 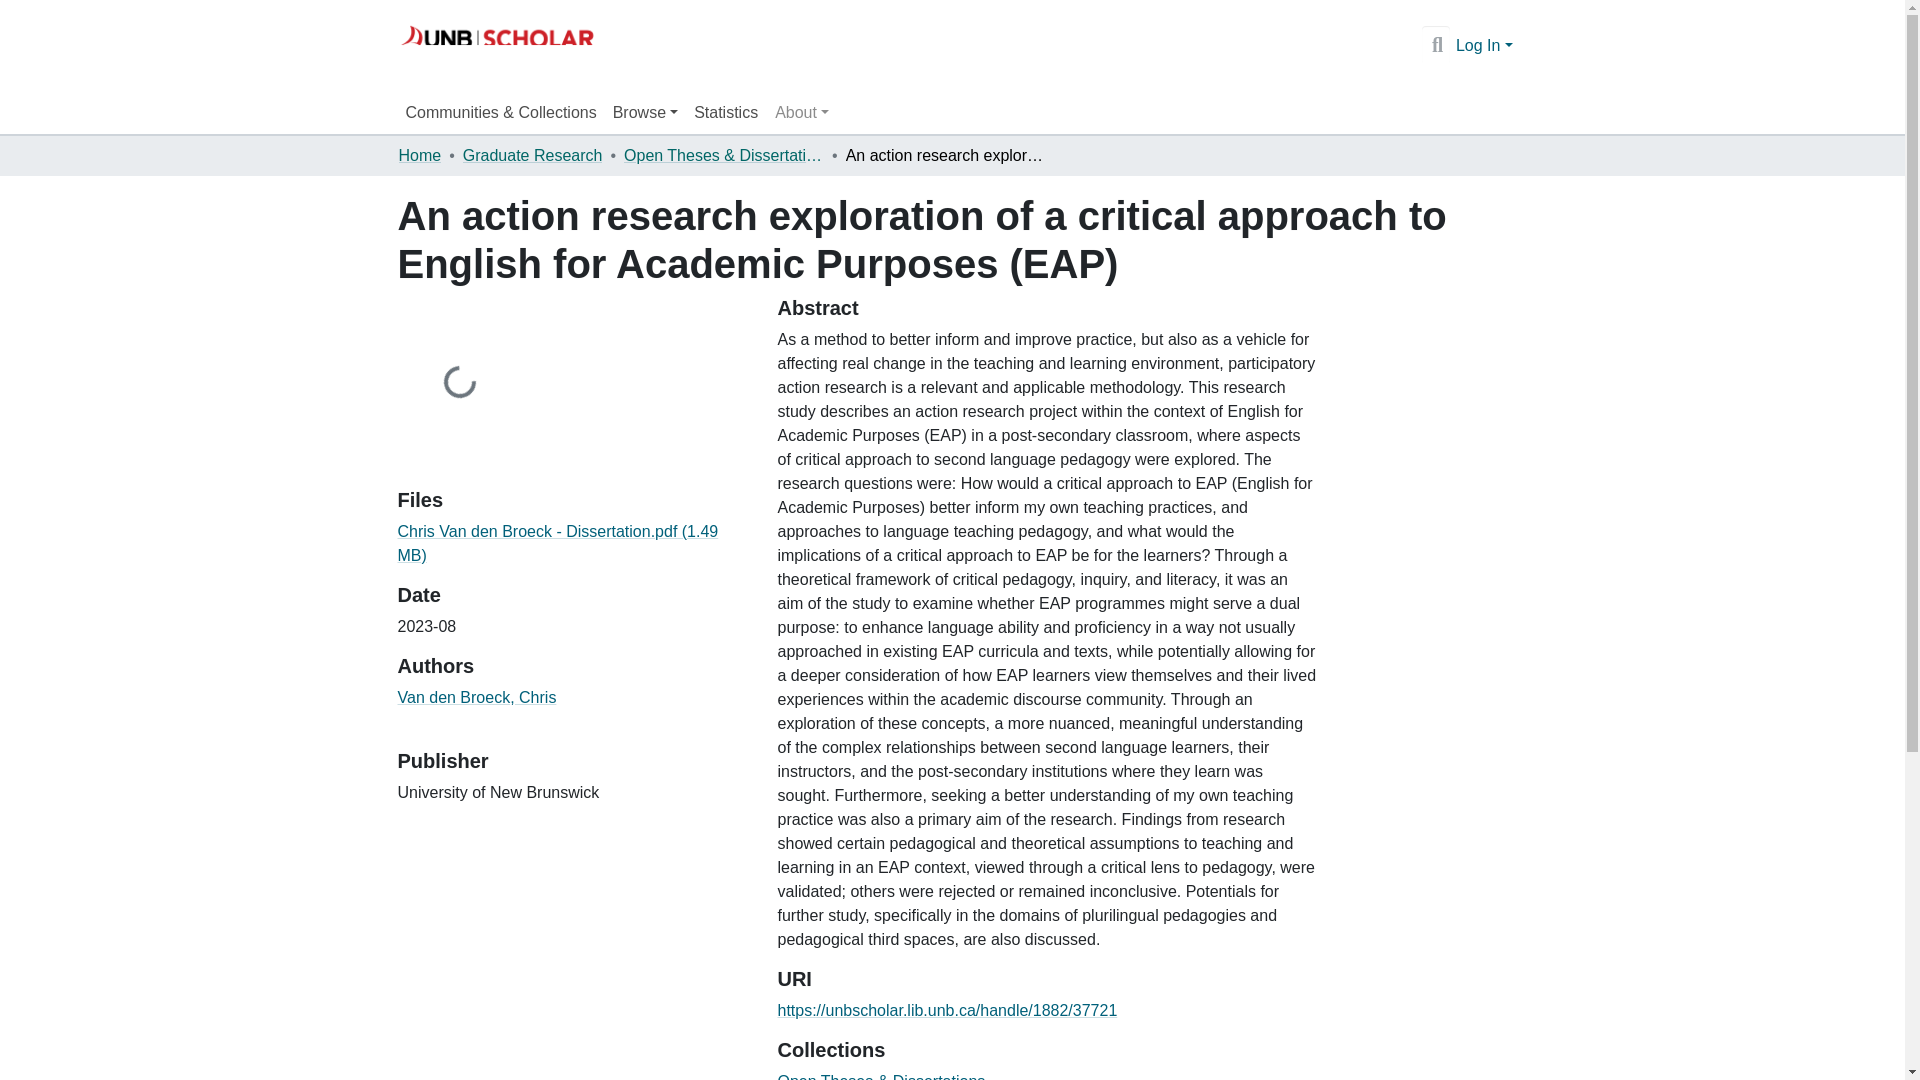 I want to click on About, so click(x=802, y=112).